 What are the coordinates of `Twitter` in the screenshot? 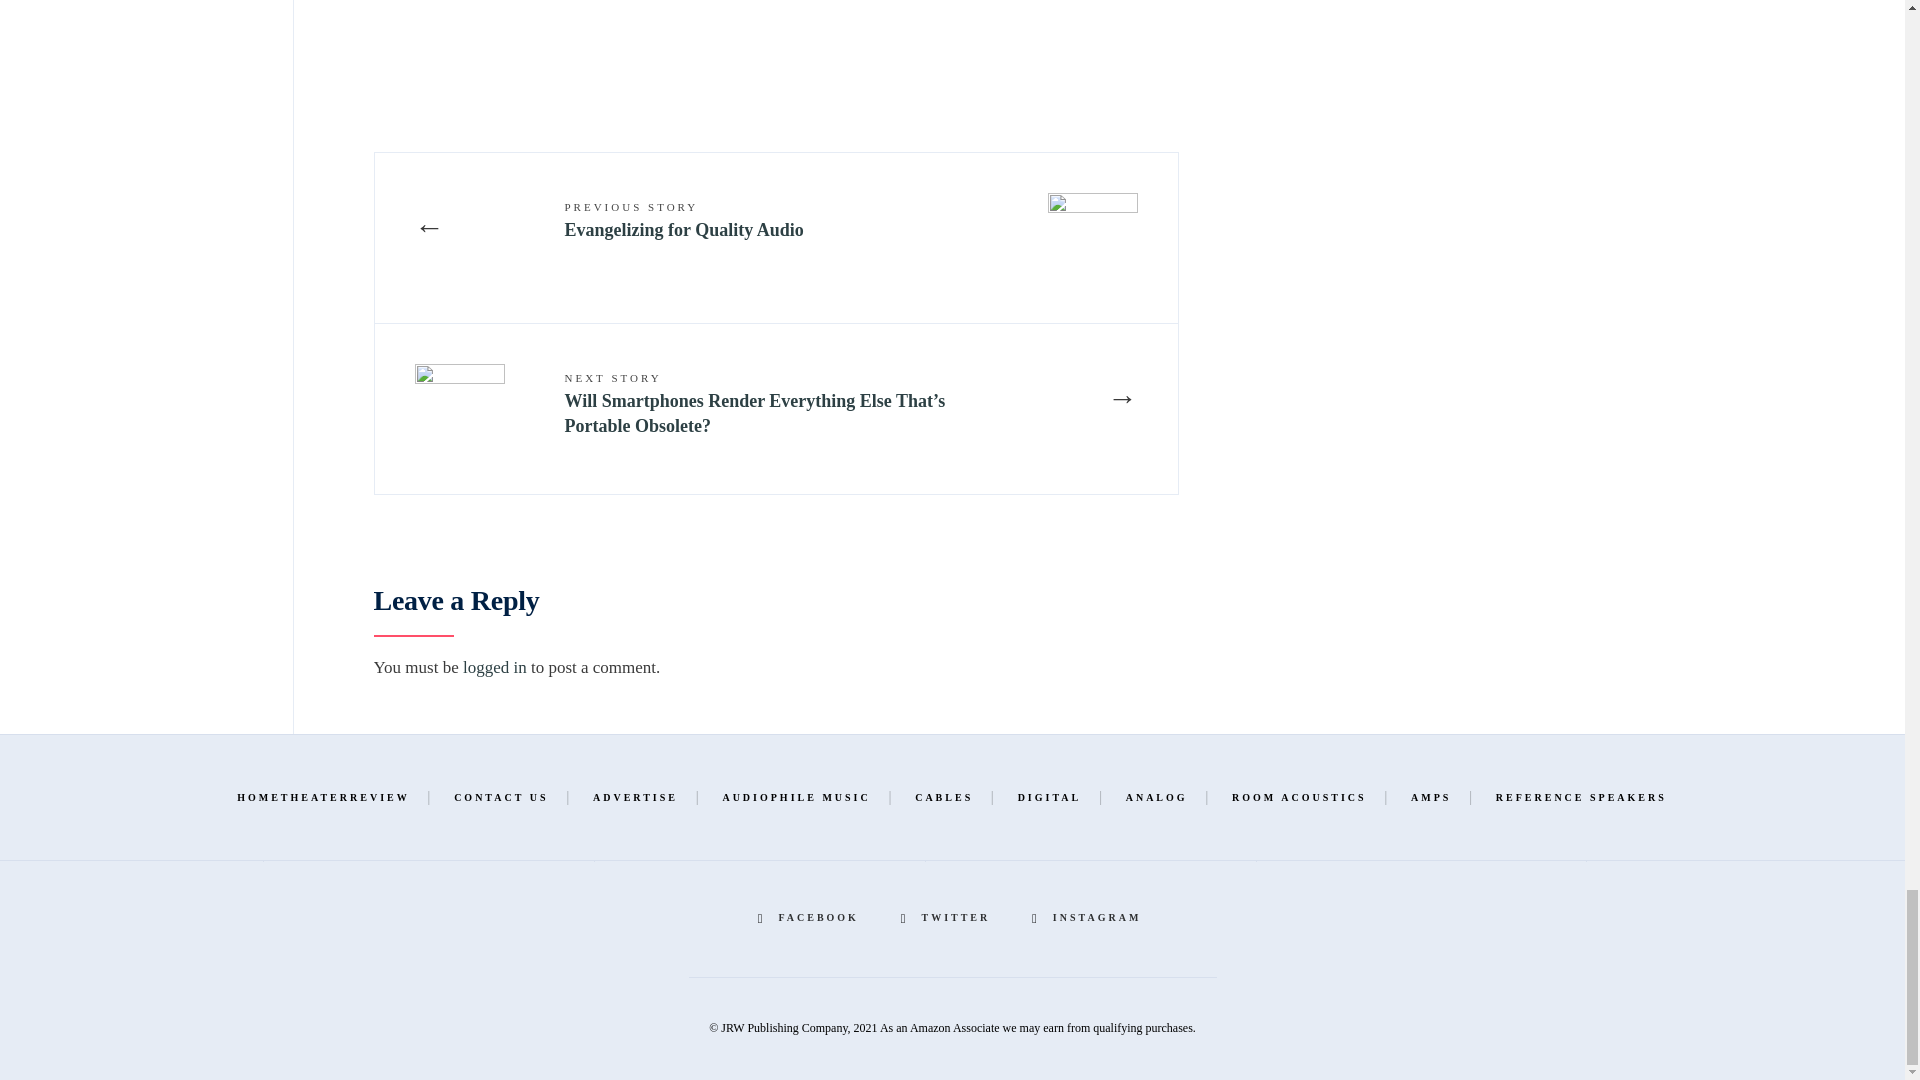 It's located at (948, 918).